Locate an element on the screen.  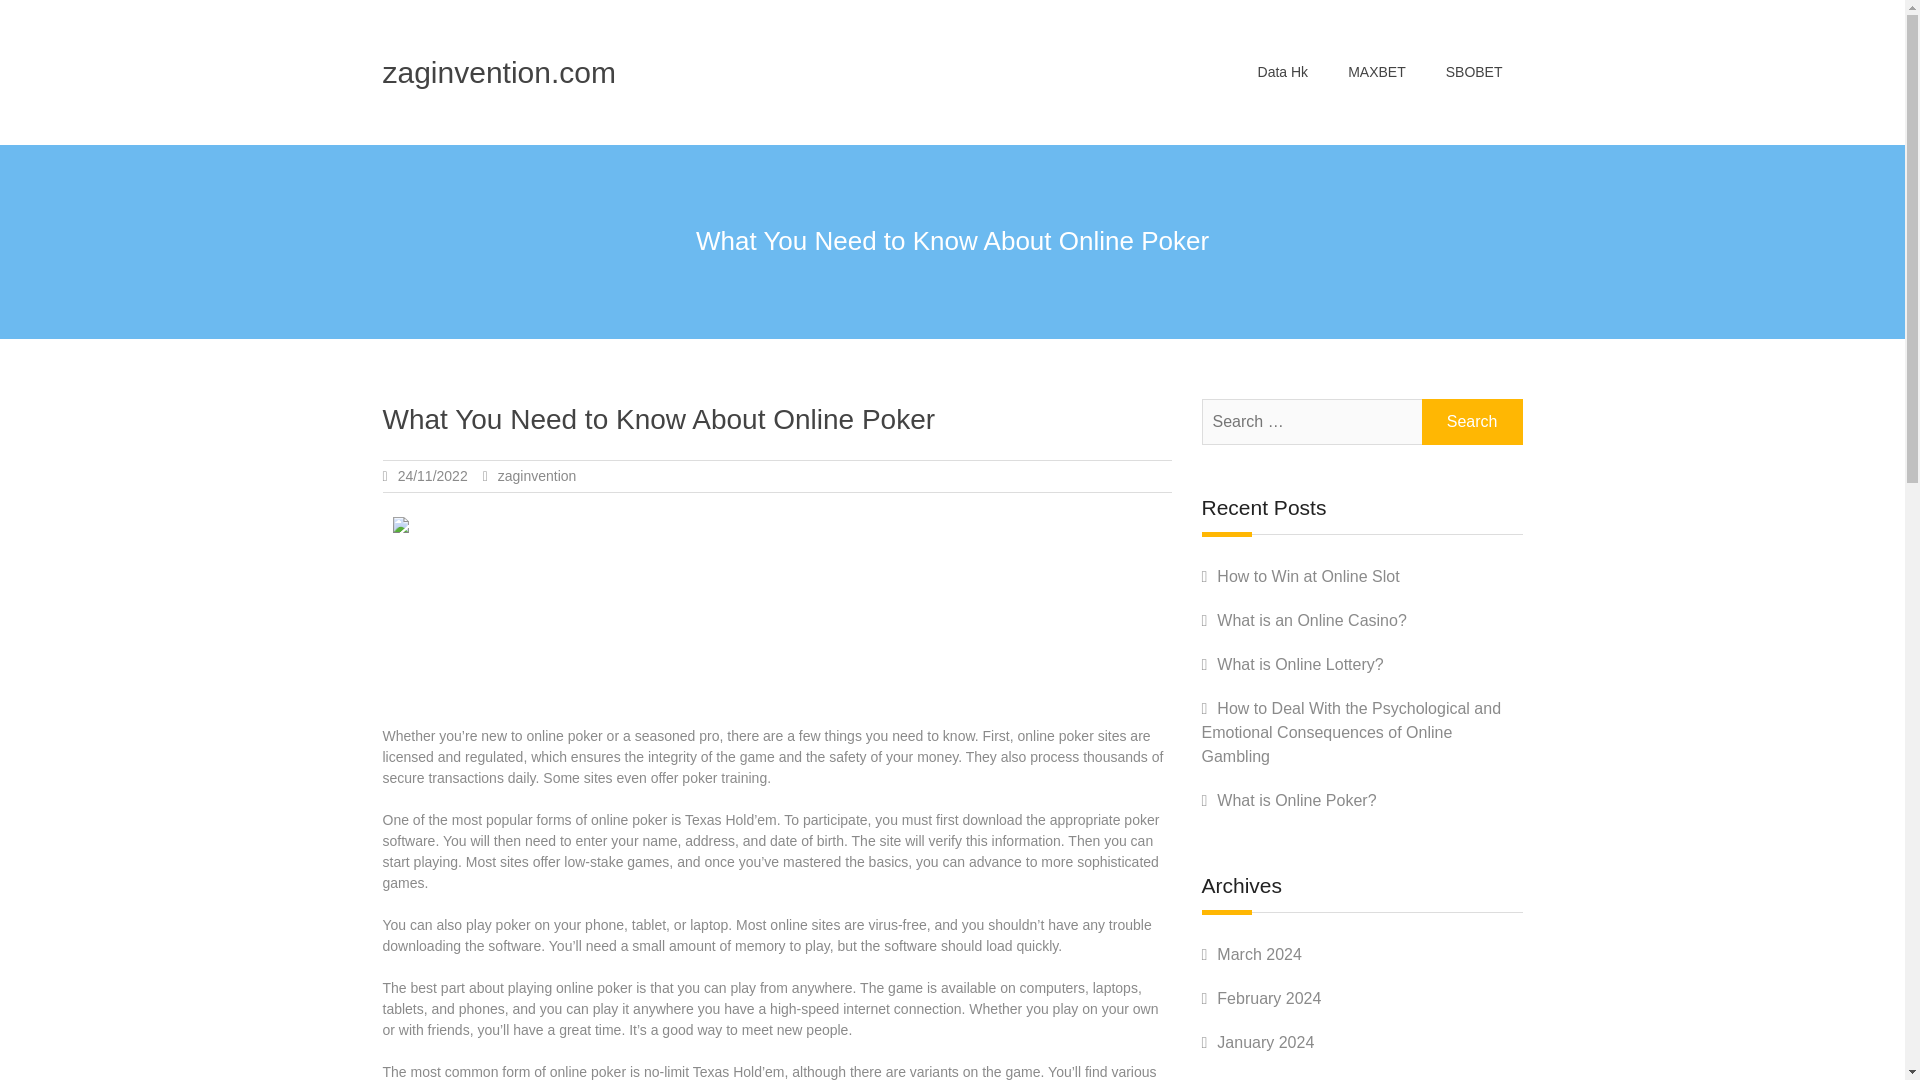
SBOBET is located at coordinates (1474, 72).